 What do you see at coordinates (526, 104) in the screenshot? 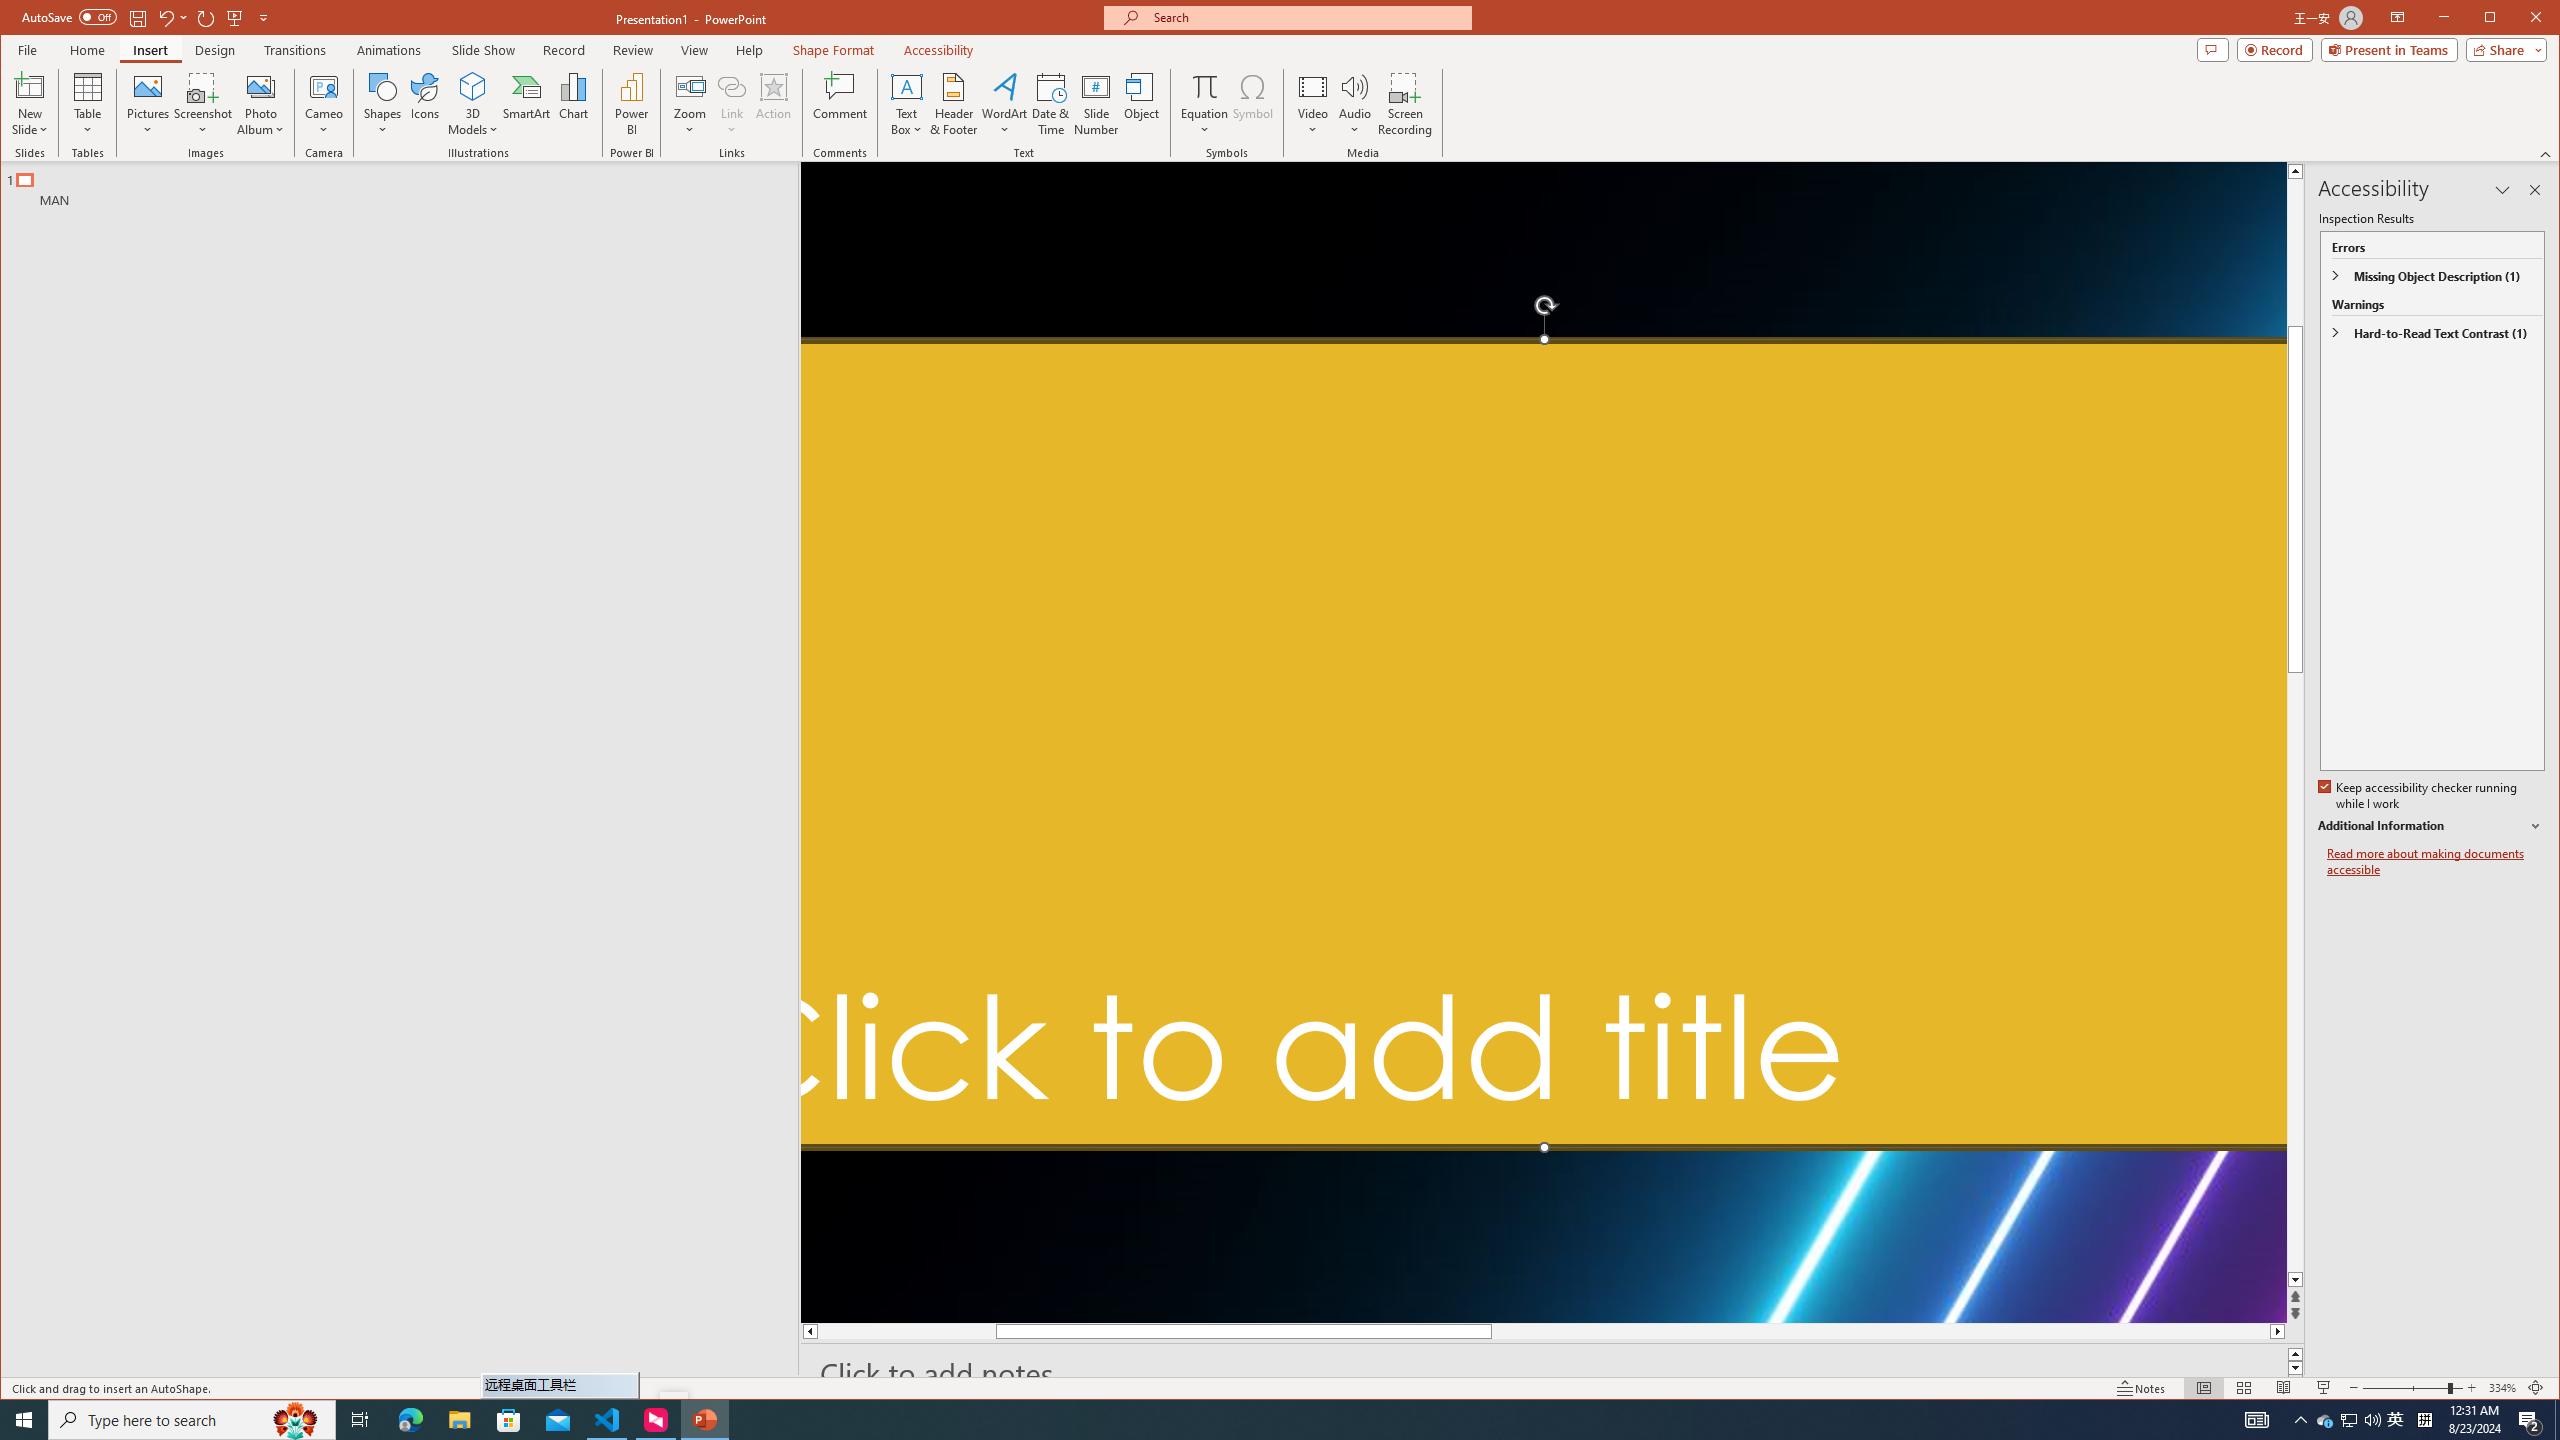
I see `SmartArt...` at bounding box center [526, 104].